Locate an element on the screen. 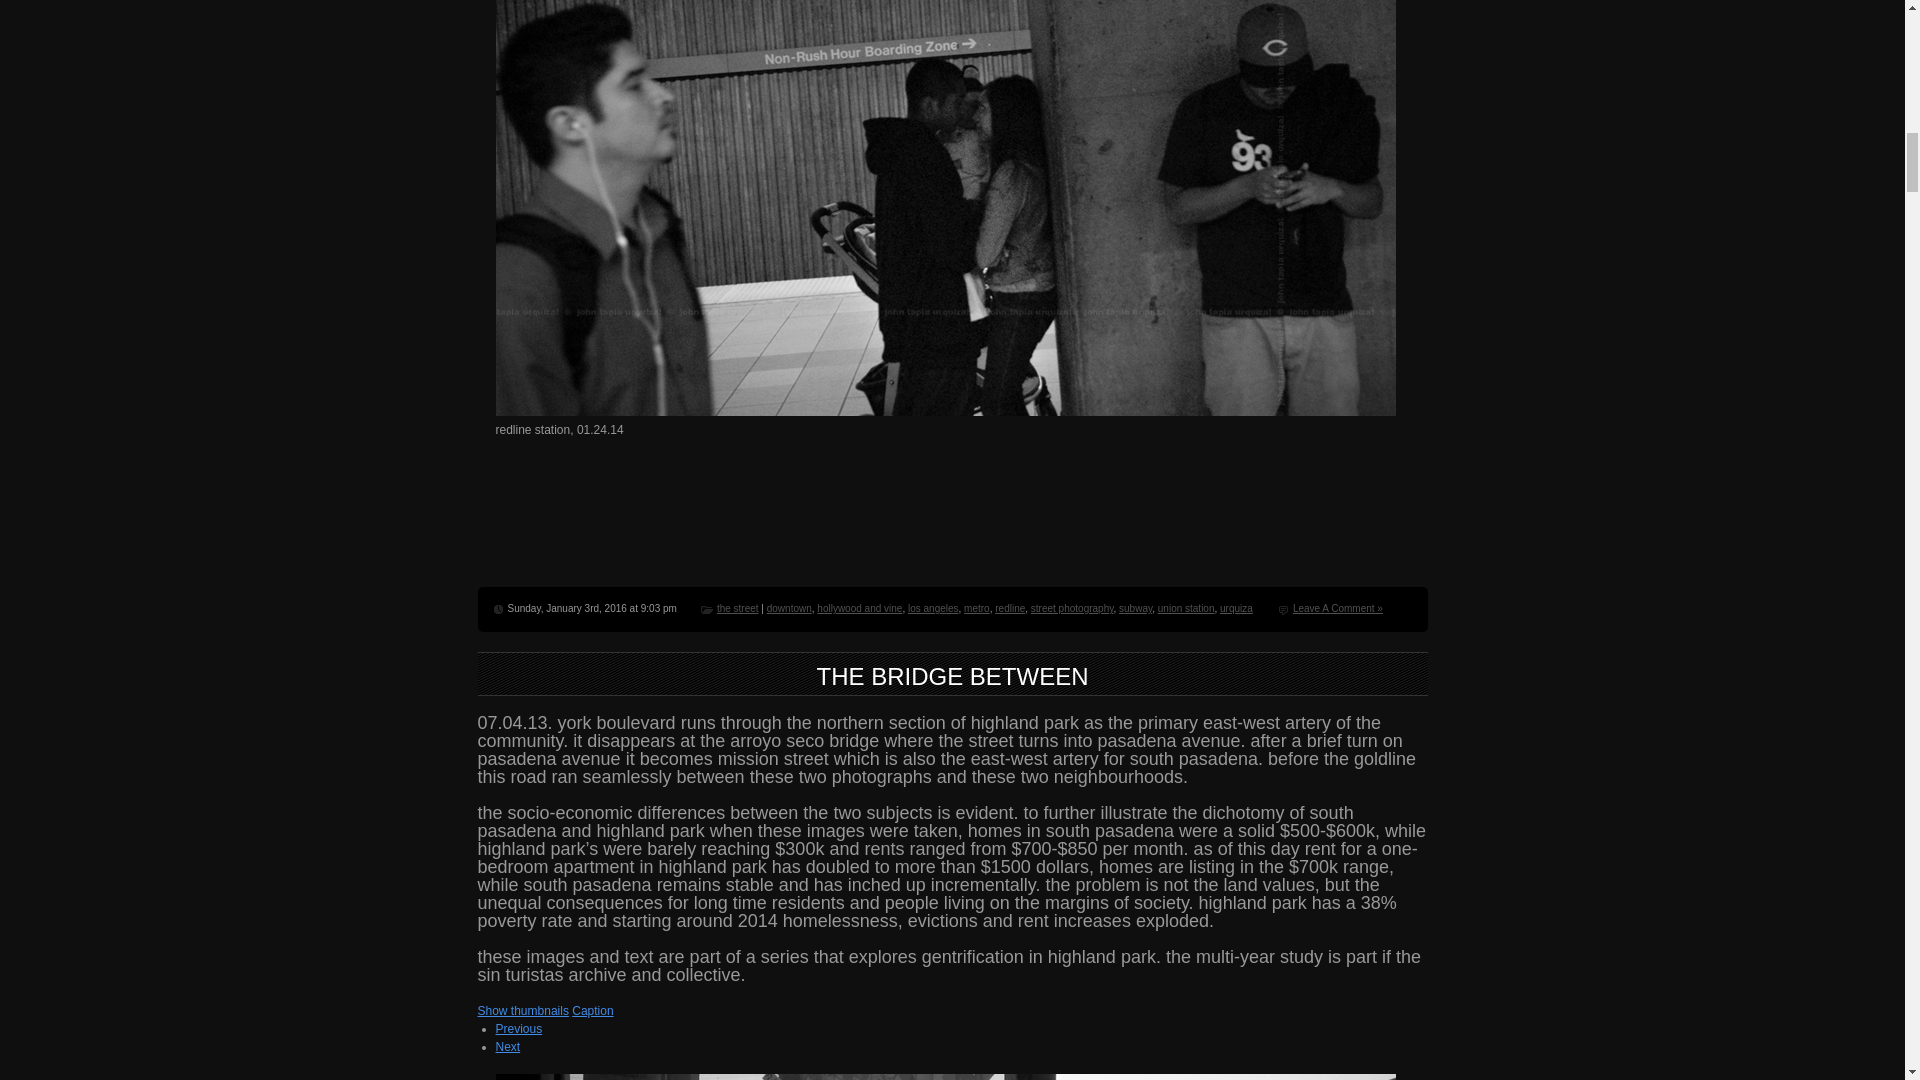 This screenshot has width=1920, height=1080. Previous is located at coordinates (519, 1028).